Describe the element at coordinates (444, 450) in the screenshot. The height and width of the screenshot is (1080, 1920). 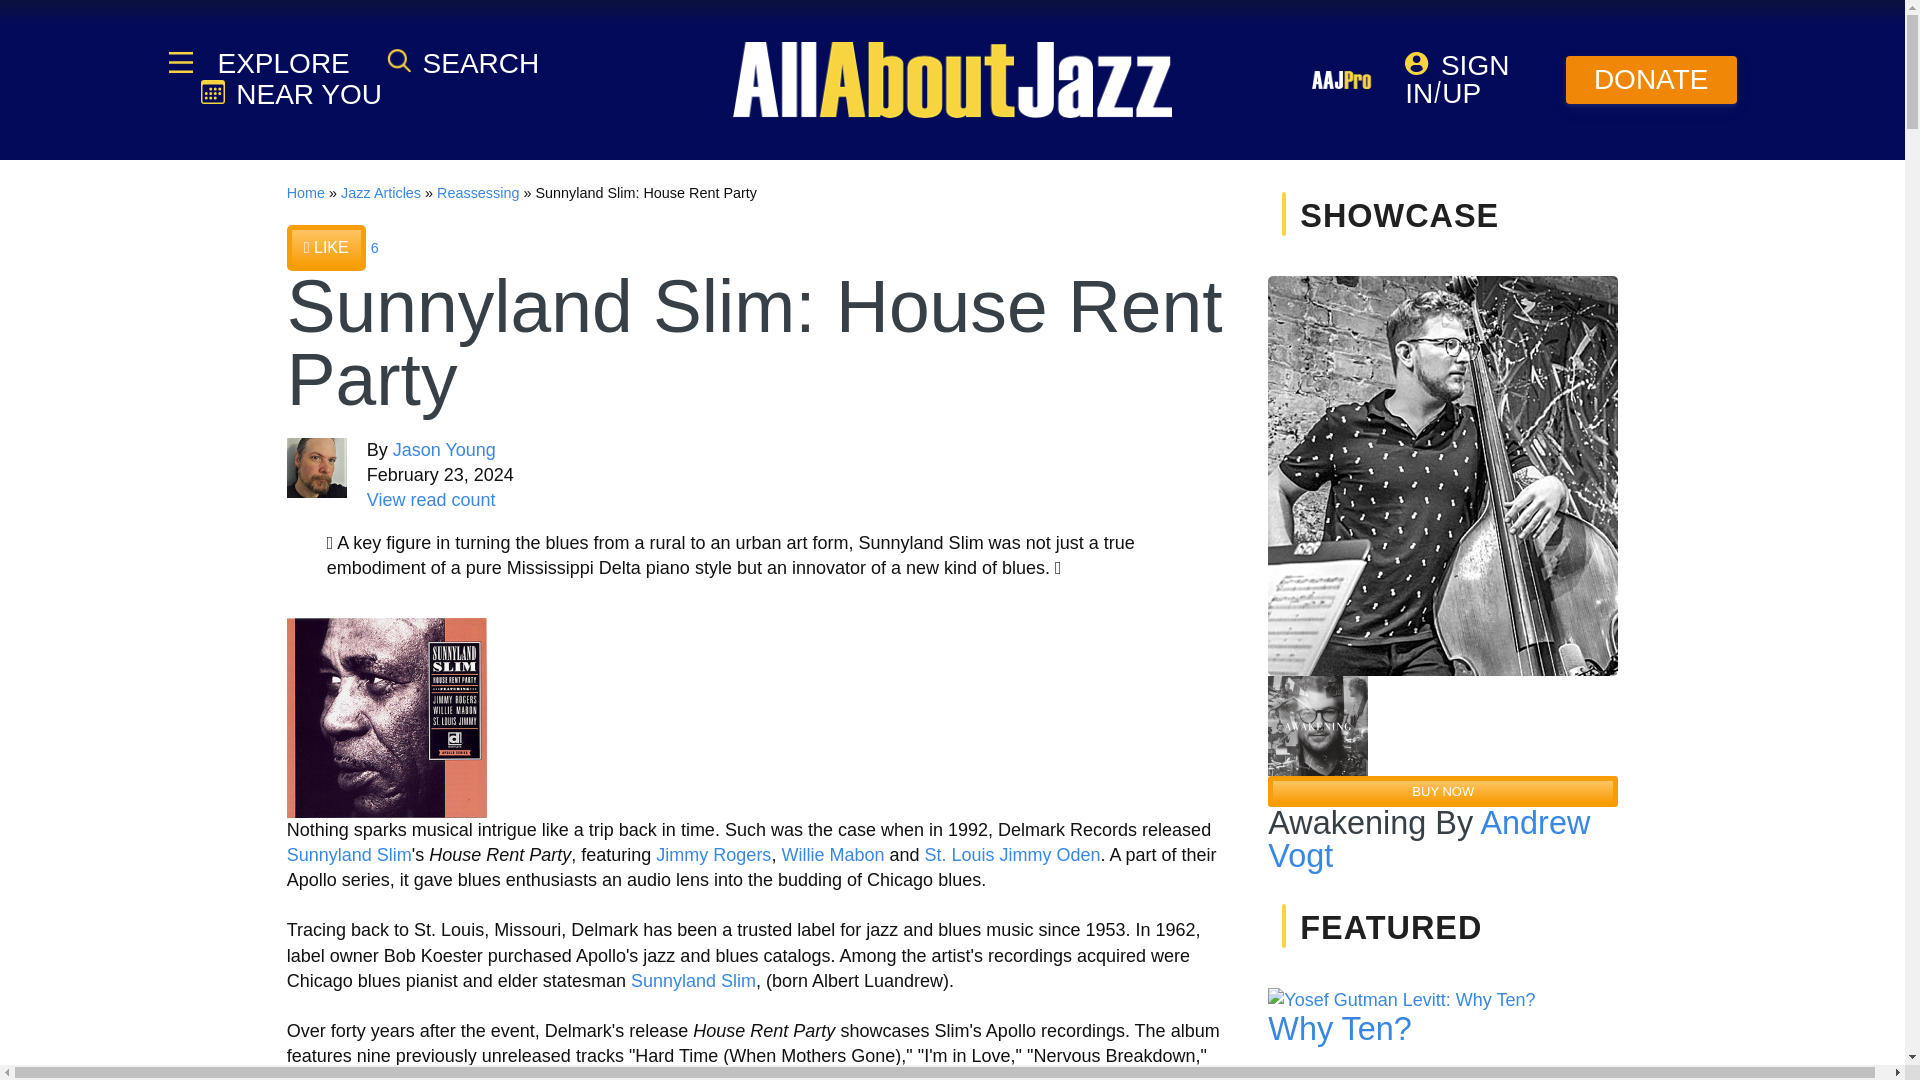
I see `Jason Young` at that location.